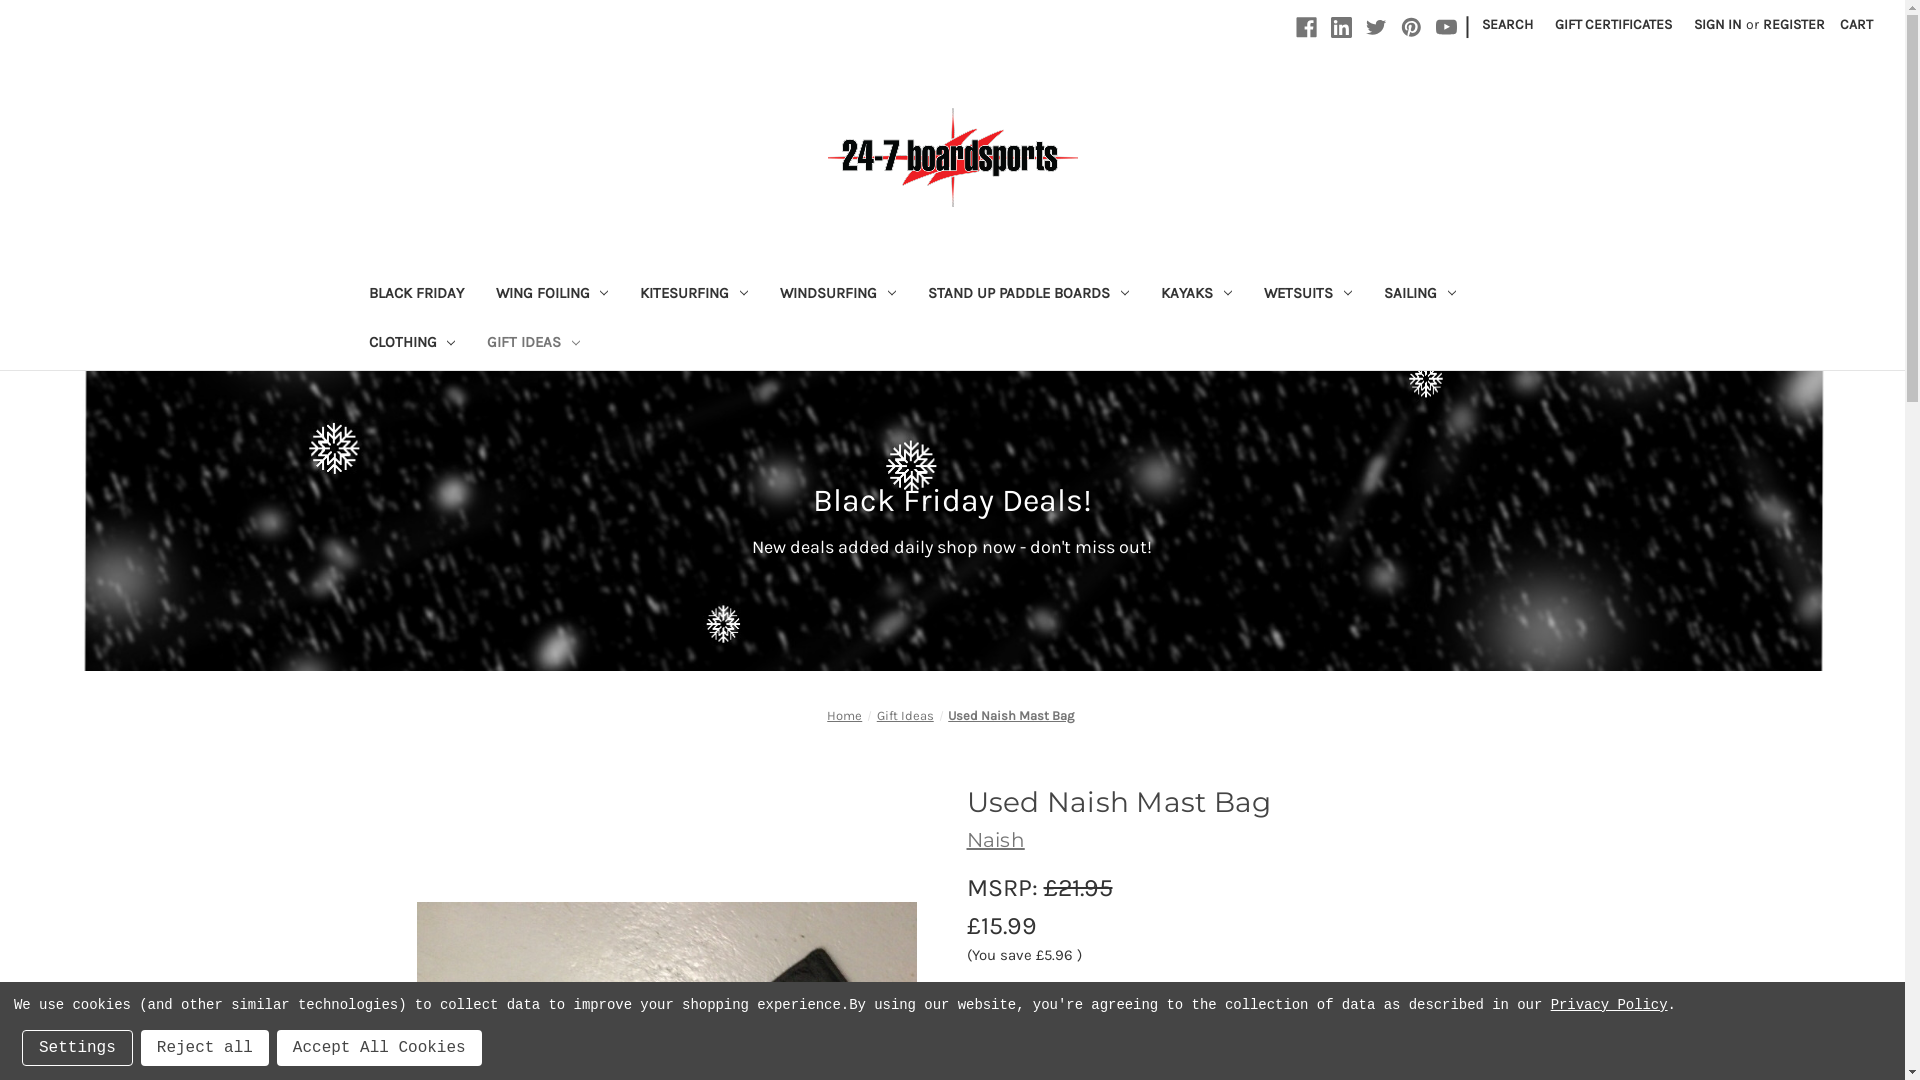 The height and width of the screenshot is (1080, 1920). What do you see at coordinates (1376, 28) in the screenshot?
I see `Twitter` at bounding box center [1376, 28].